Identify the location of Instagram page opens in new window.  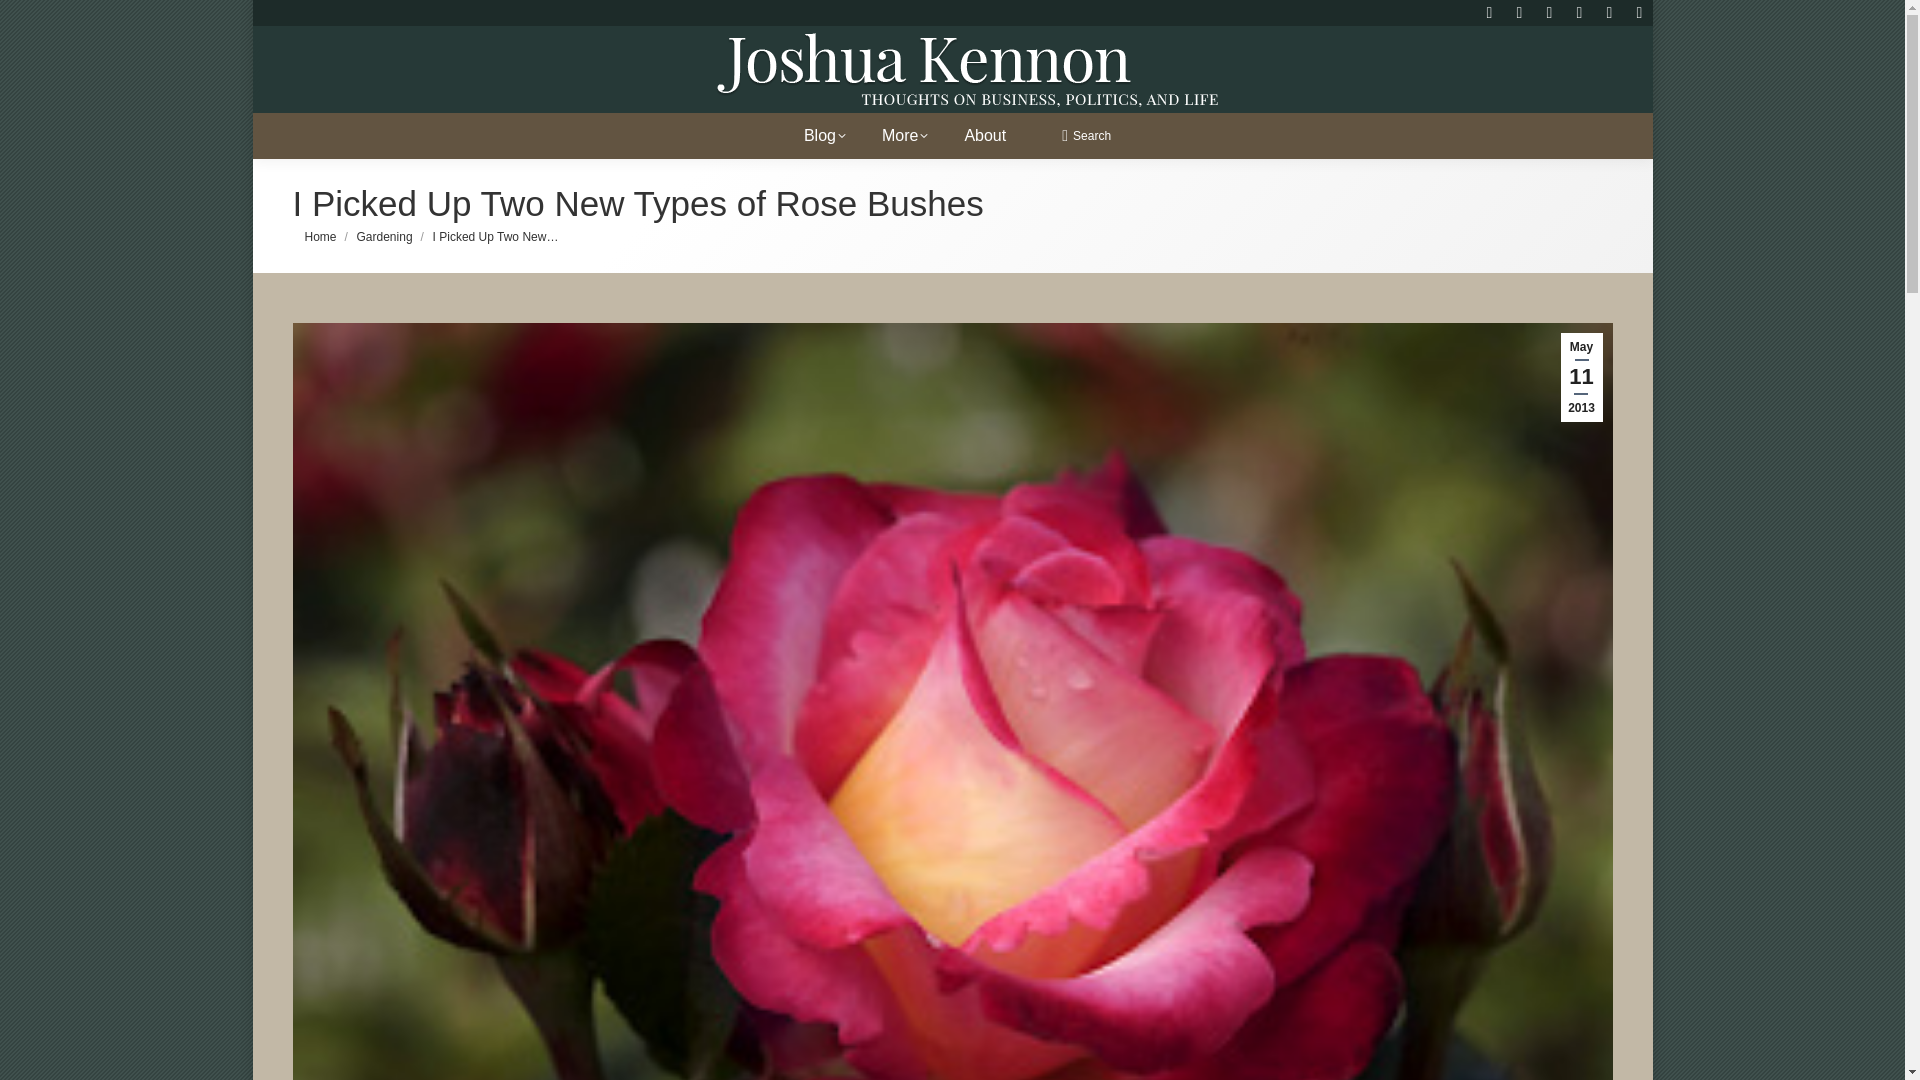
(1518, 12).